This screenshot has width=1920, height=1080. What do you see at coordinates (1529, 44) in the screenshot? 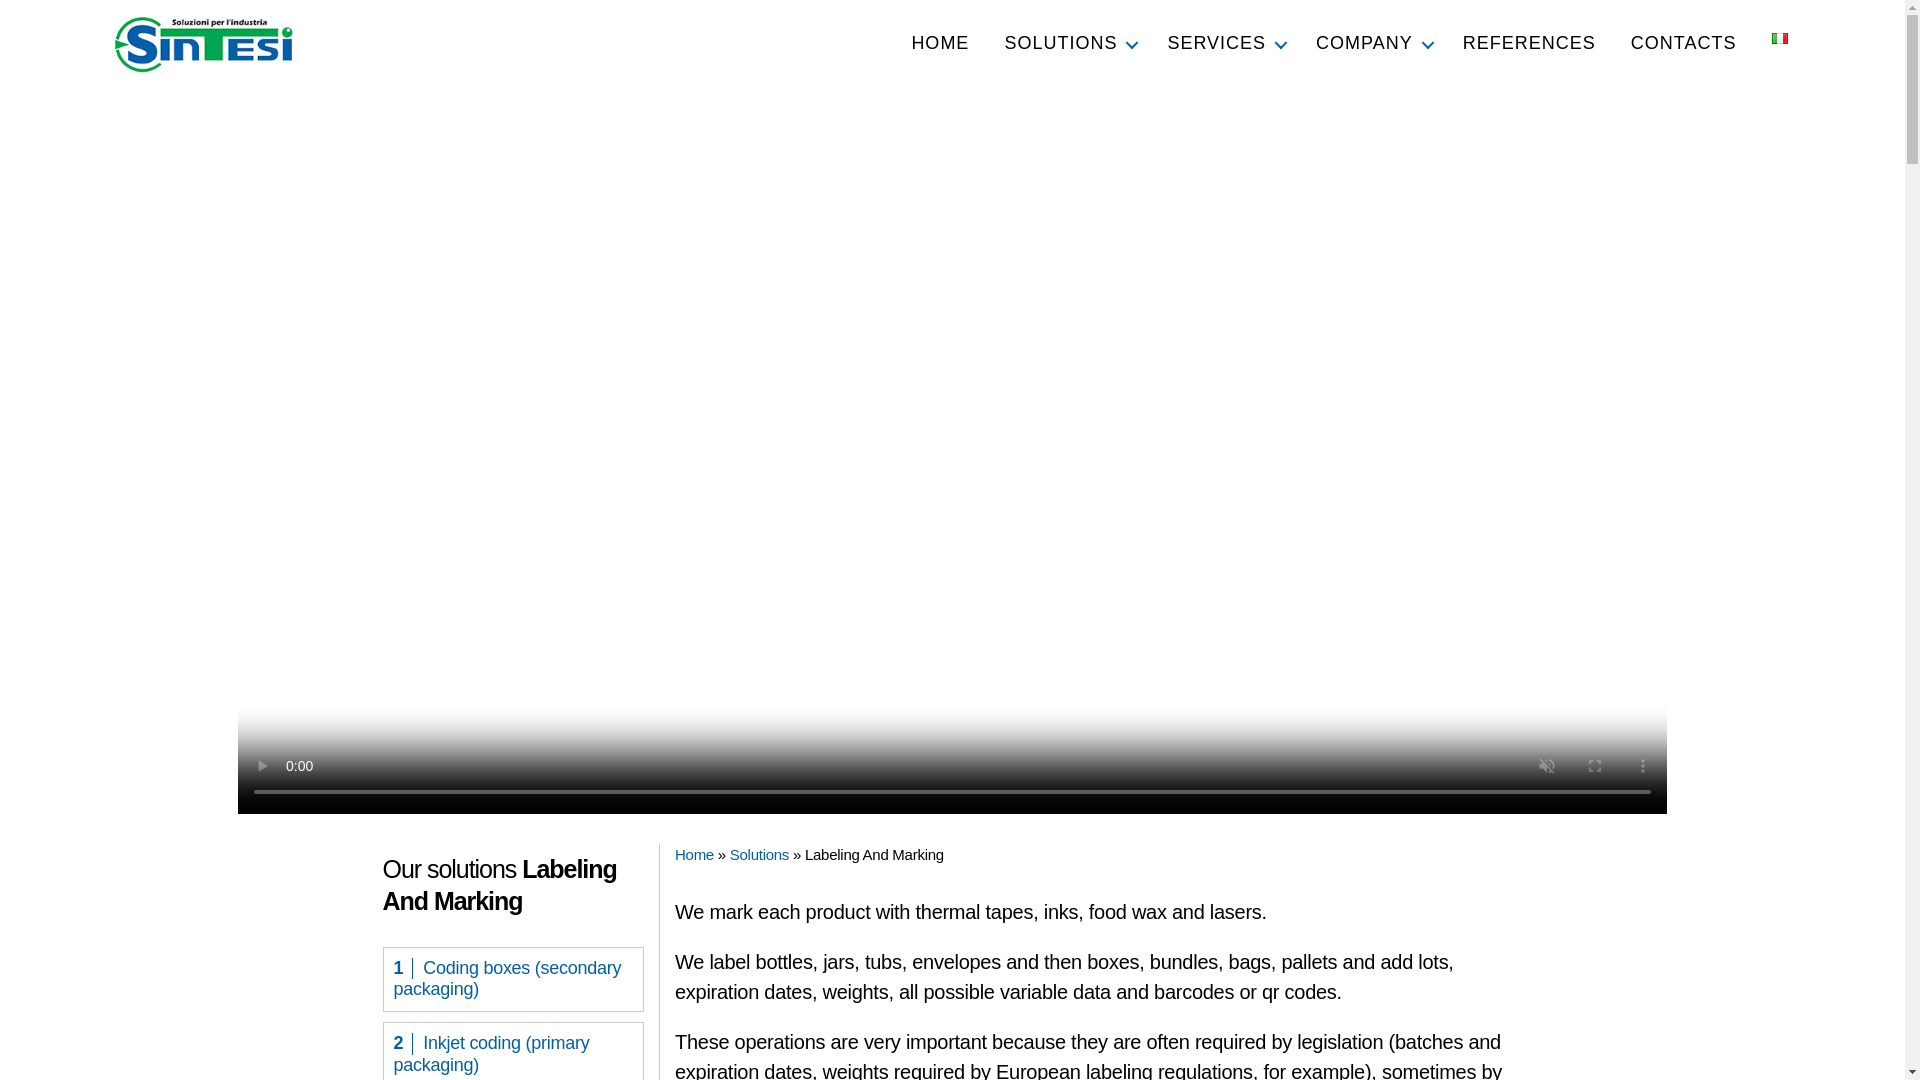
I see `REFERENCES` at bounding box center [1529, 44].